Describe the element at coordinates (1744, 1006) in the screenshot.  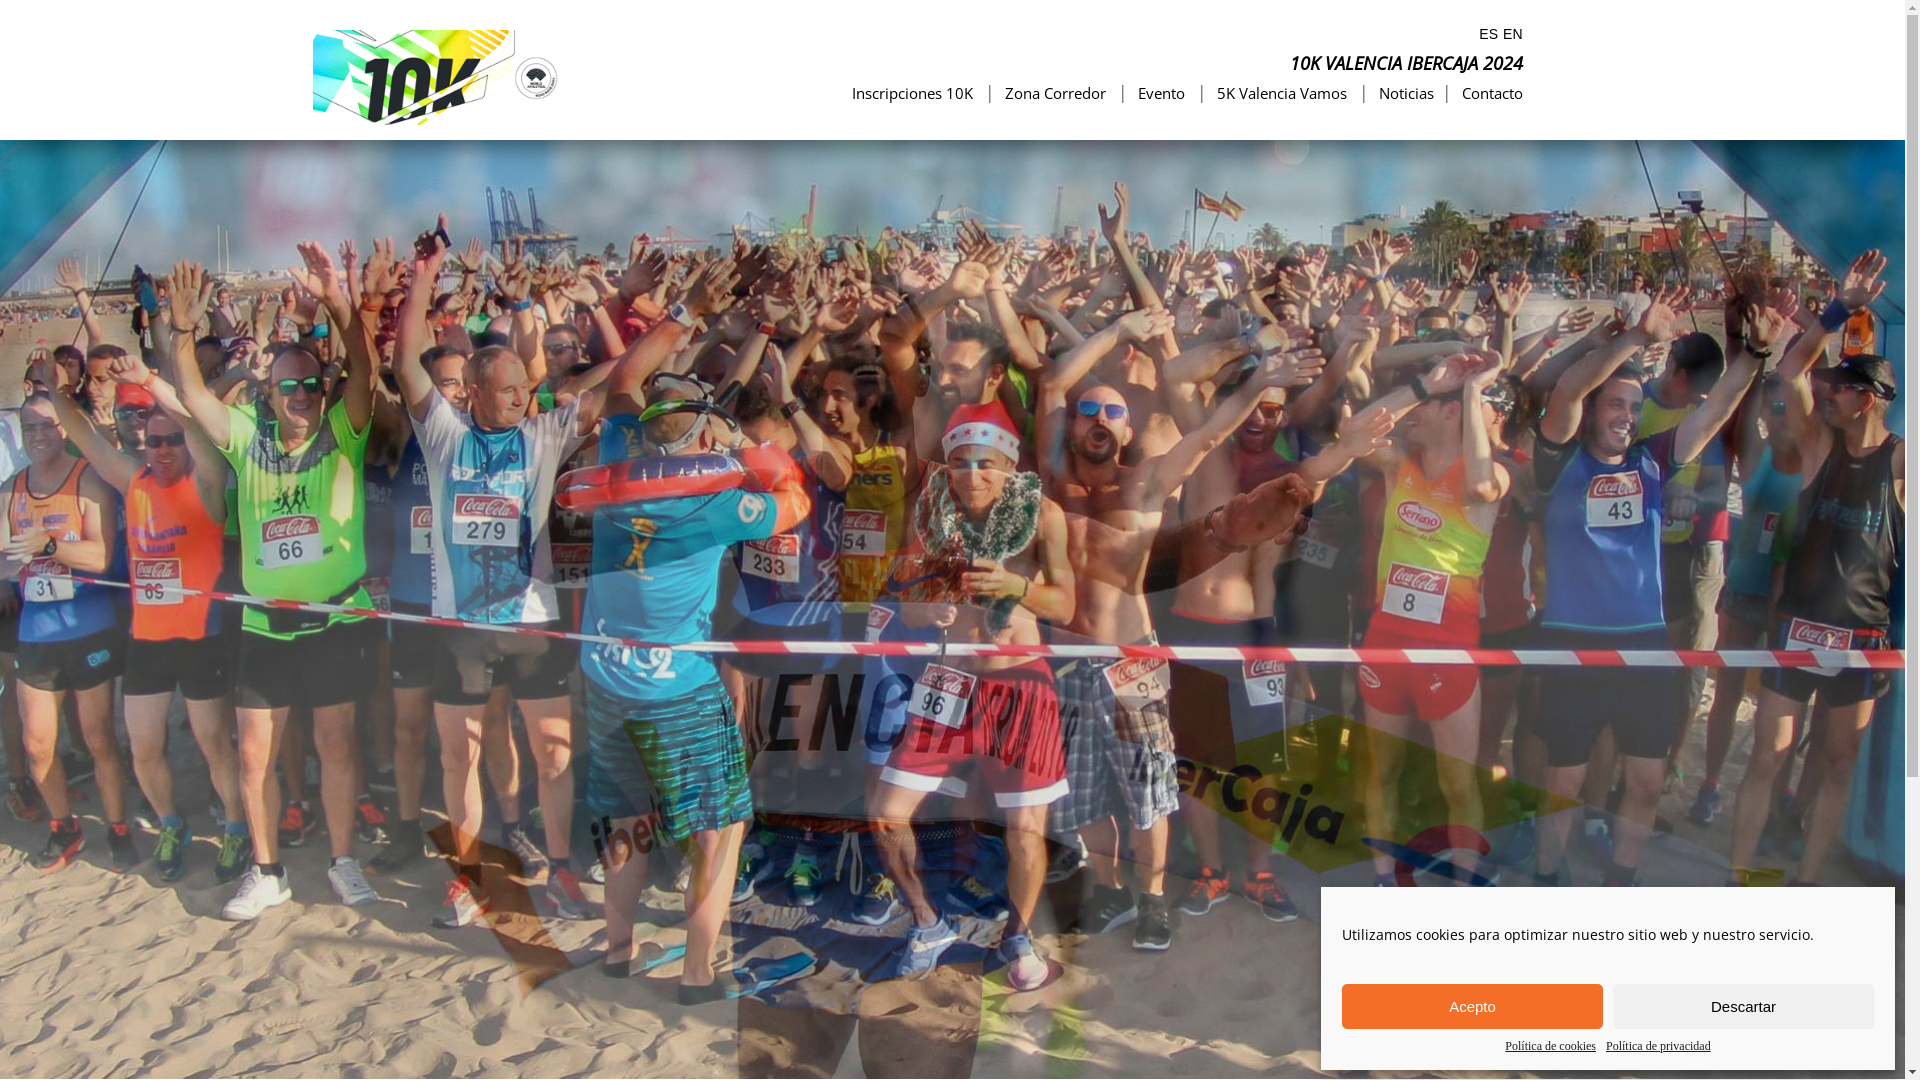
I see `Descartar` at that location.